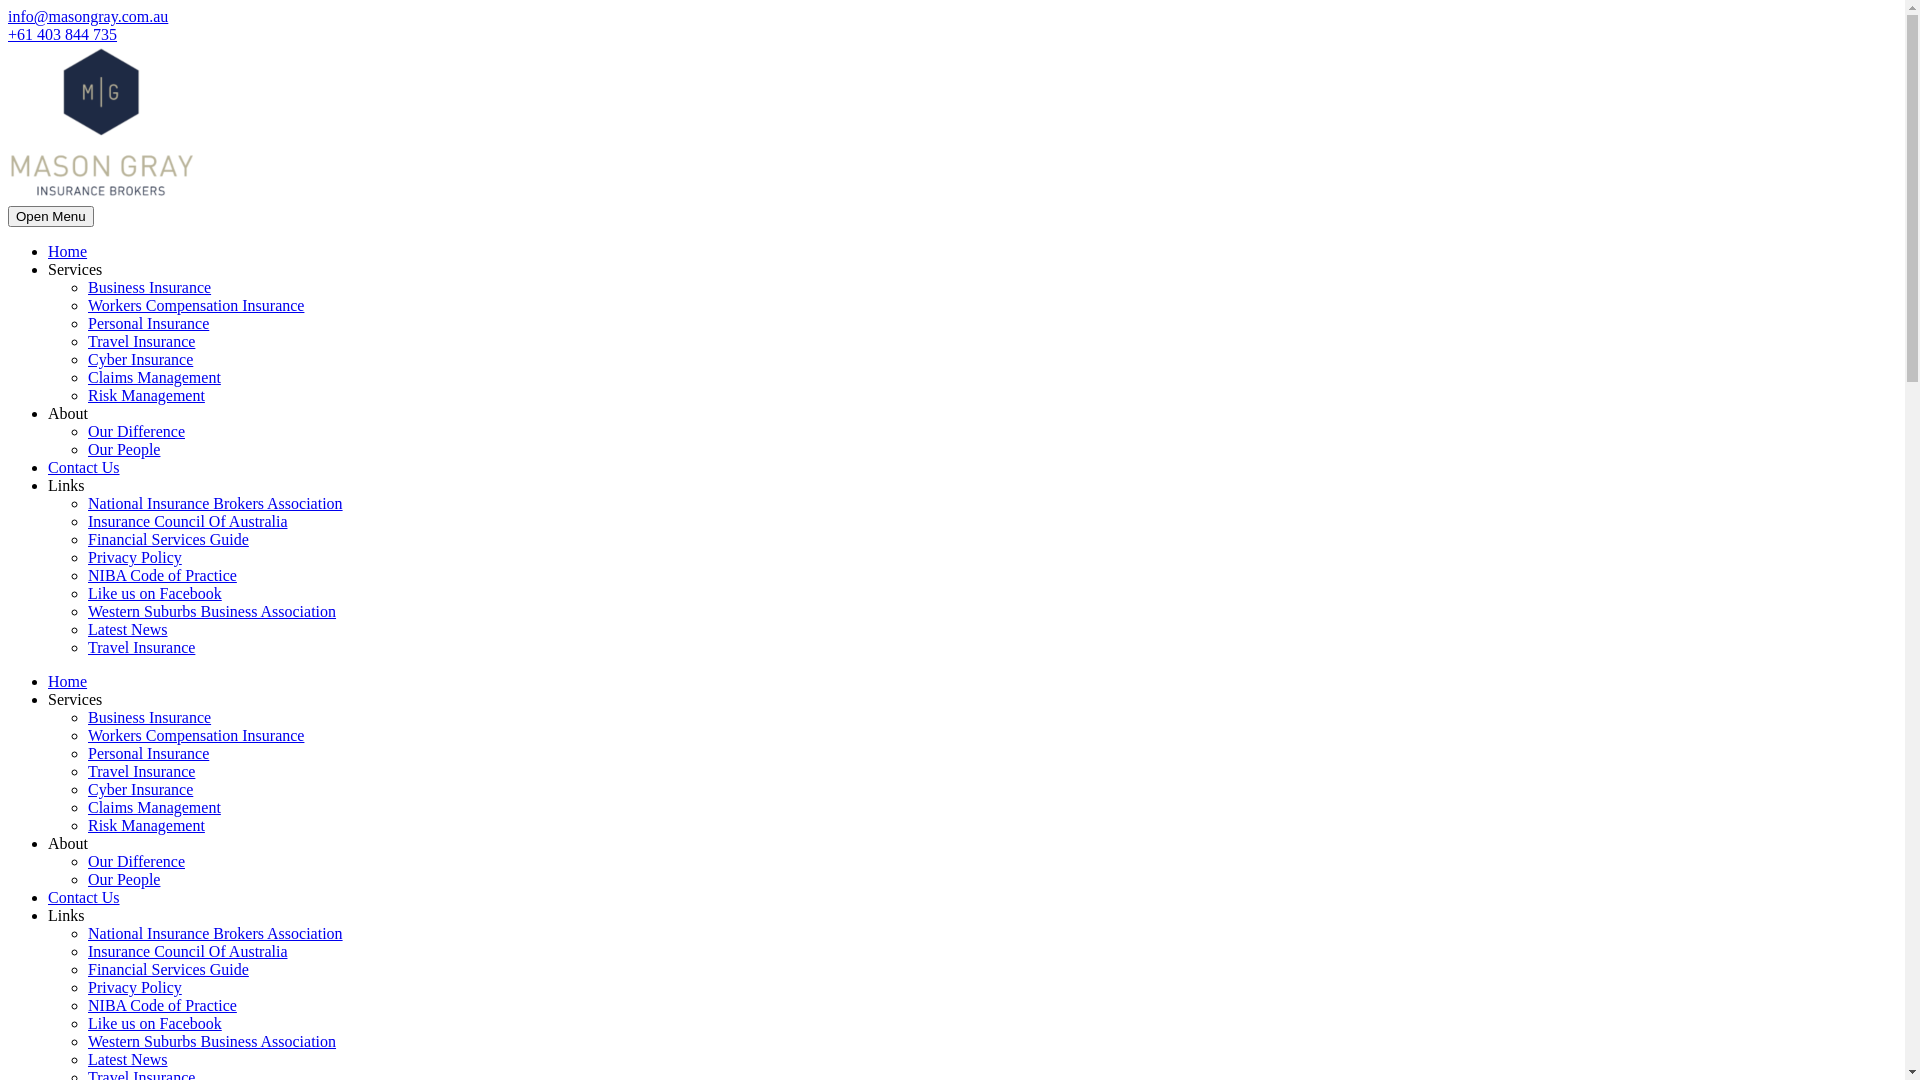 The height and width of the screenshot is (1080, 1920). Describe the element at coordinates (124, 880) in the screenshot. I see `Our People` at that location.